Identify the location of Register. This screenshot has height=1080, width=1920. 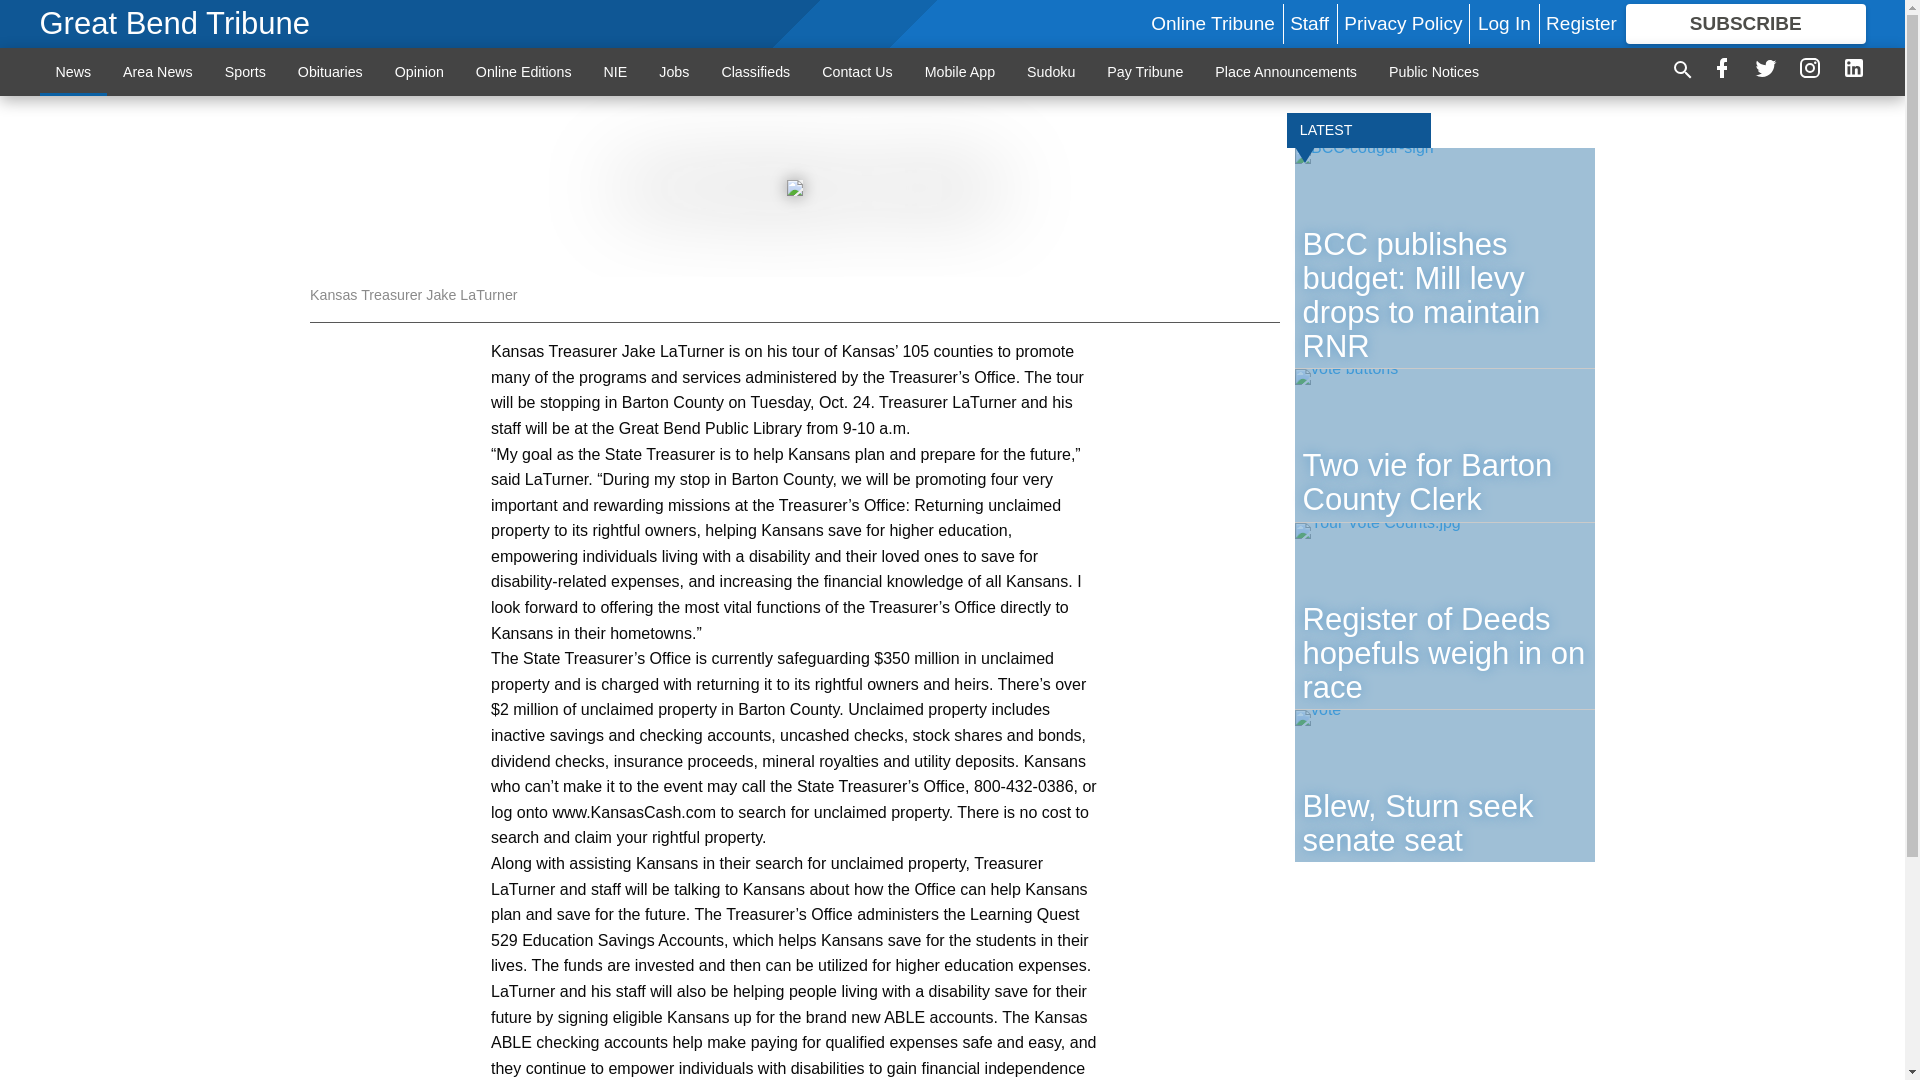
(1580, 23).